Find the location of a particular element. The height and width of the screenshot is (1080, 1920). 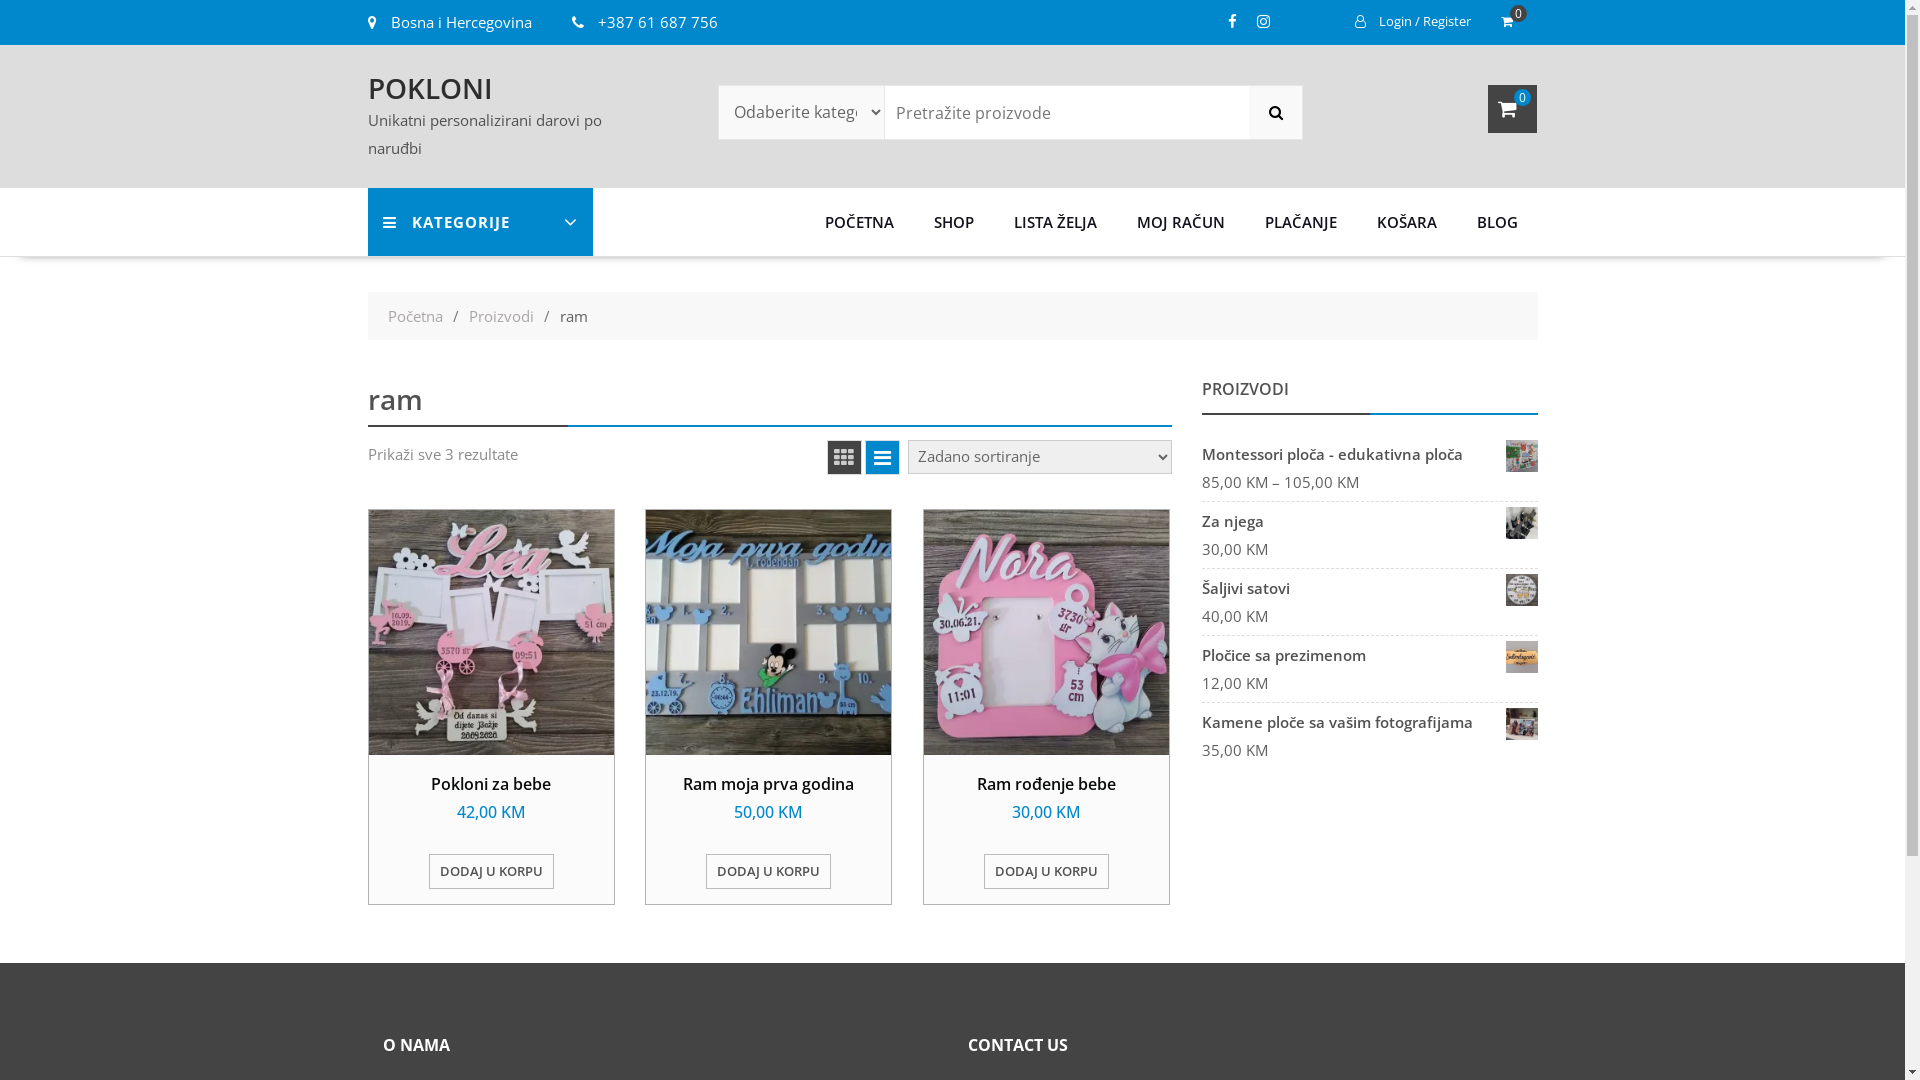

List View is located at coordinates (882, 458).